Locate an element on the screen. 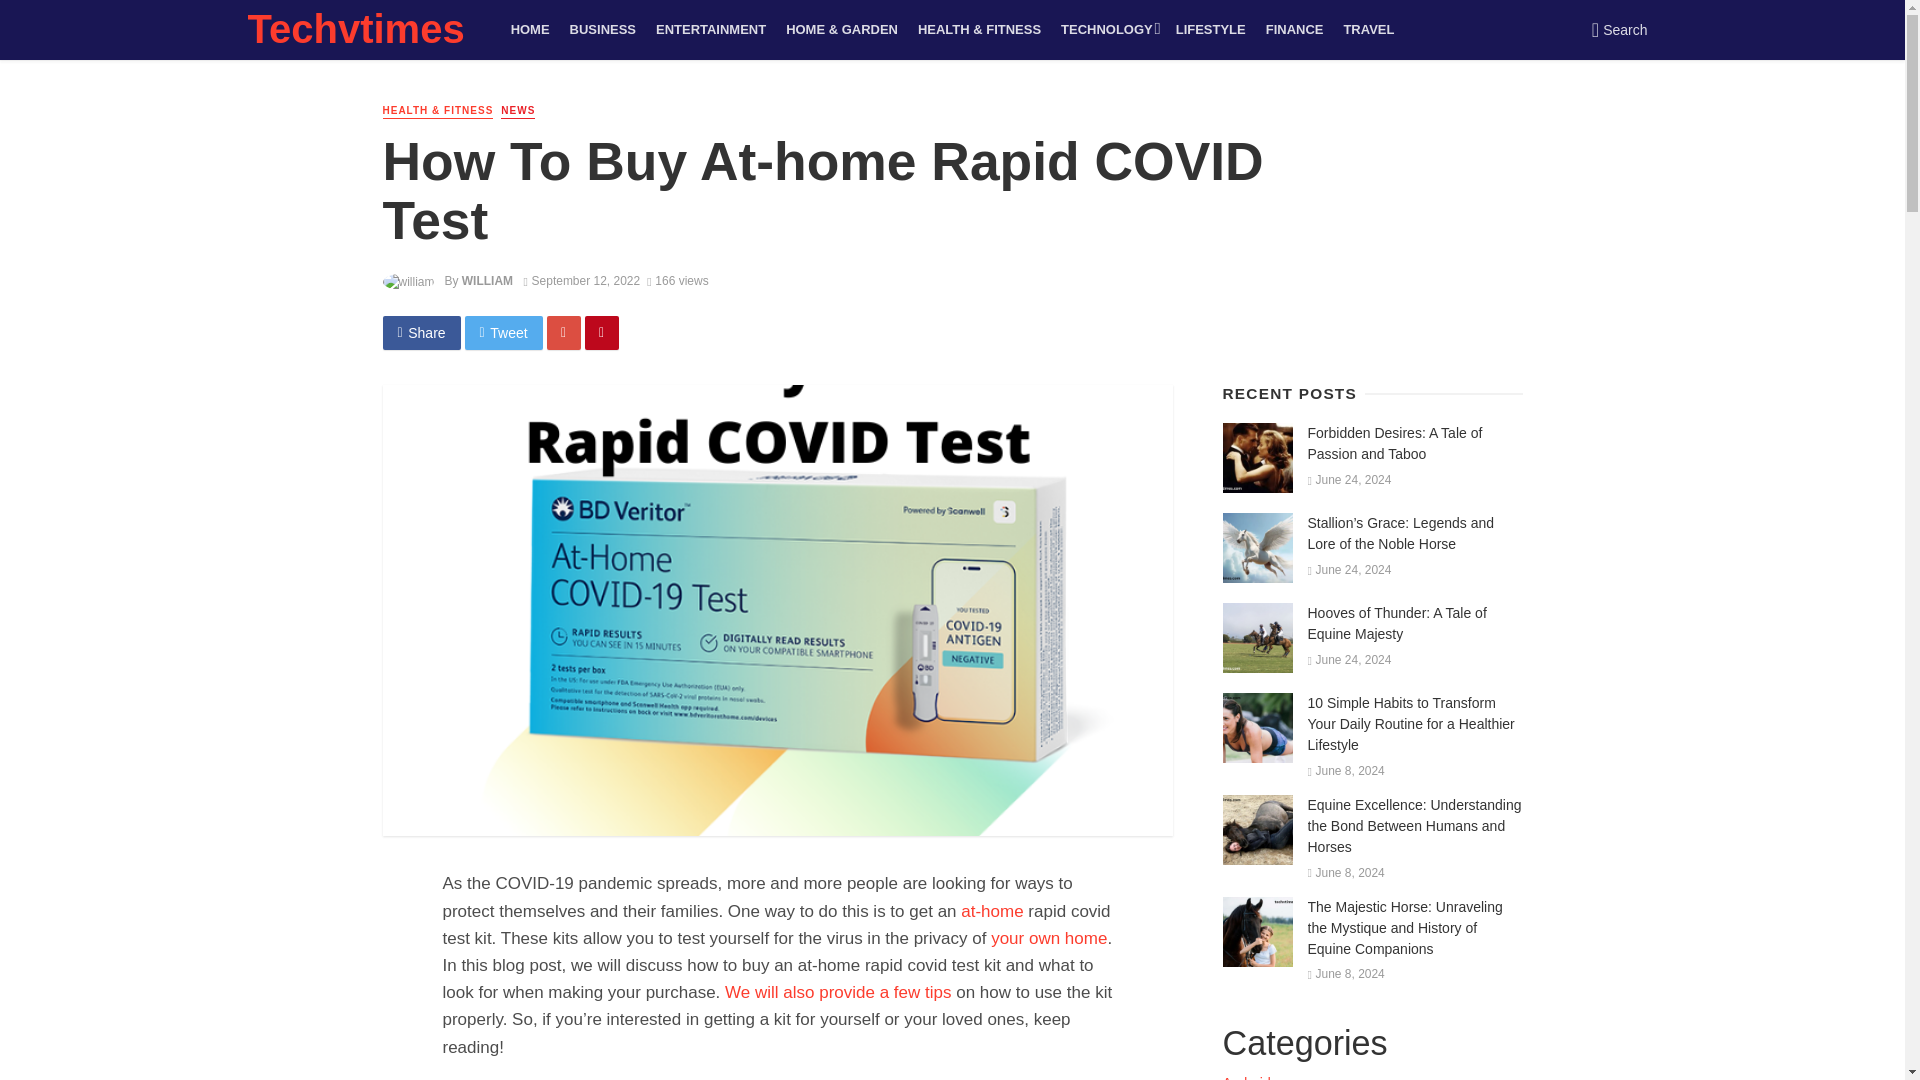  BUSINESS is located at coordinates (602, 30).